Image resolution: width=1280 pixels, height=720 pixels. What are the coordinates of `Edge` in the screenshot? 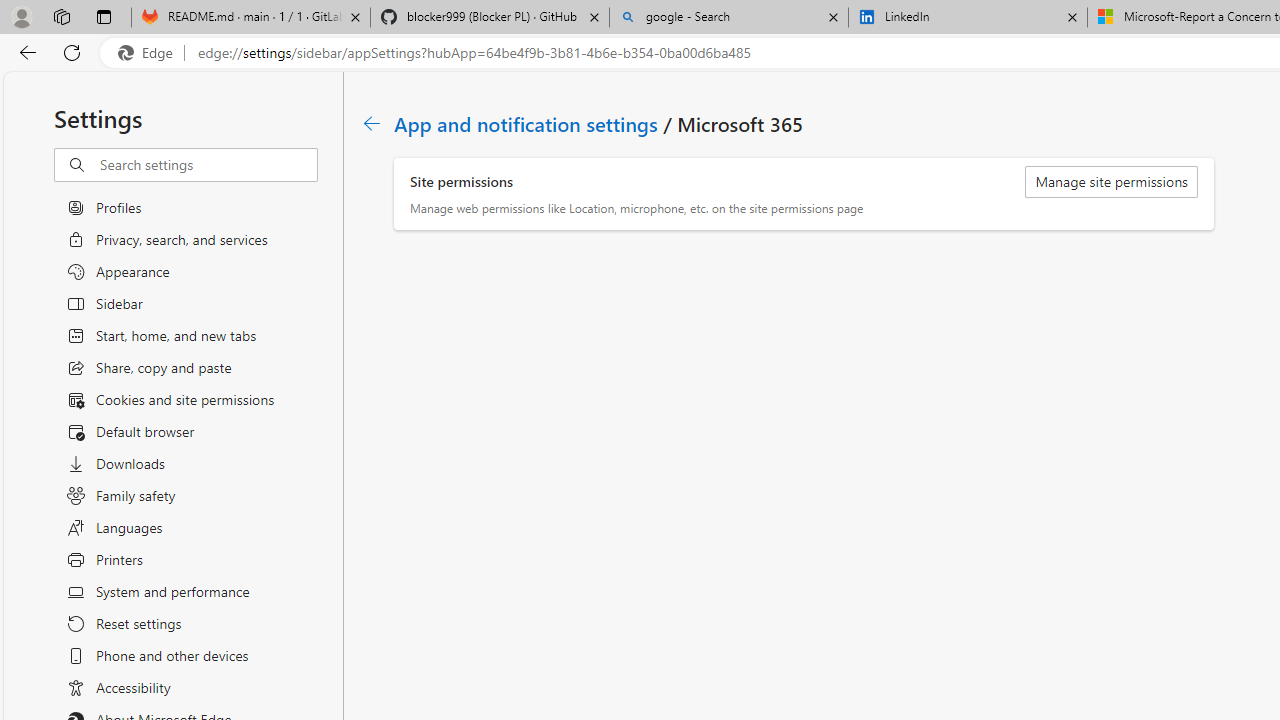 It's located at (150, 53).